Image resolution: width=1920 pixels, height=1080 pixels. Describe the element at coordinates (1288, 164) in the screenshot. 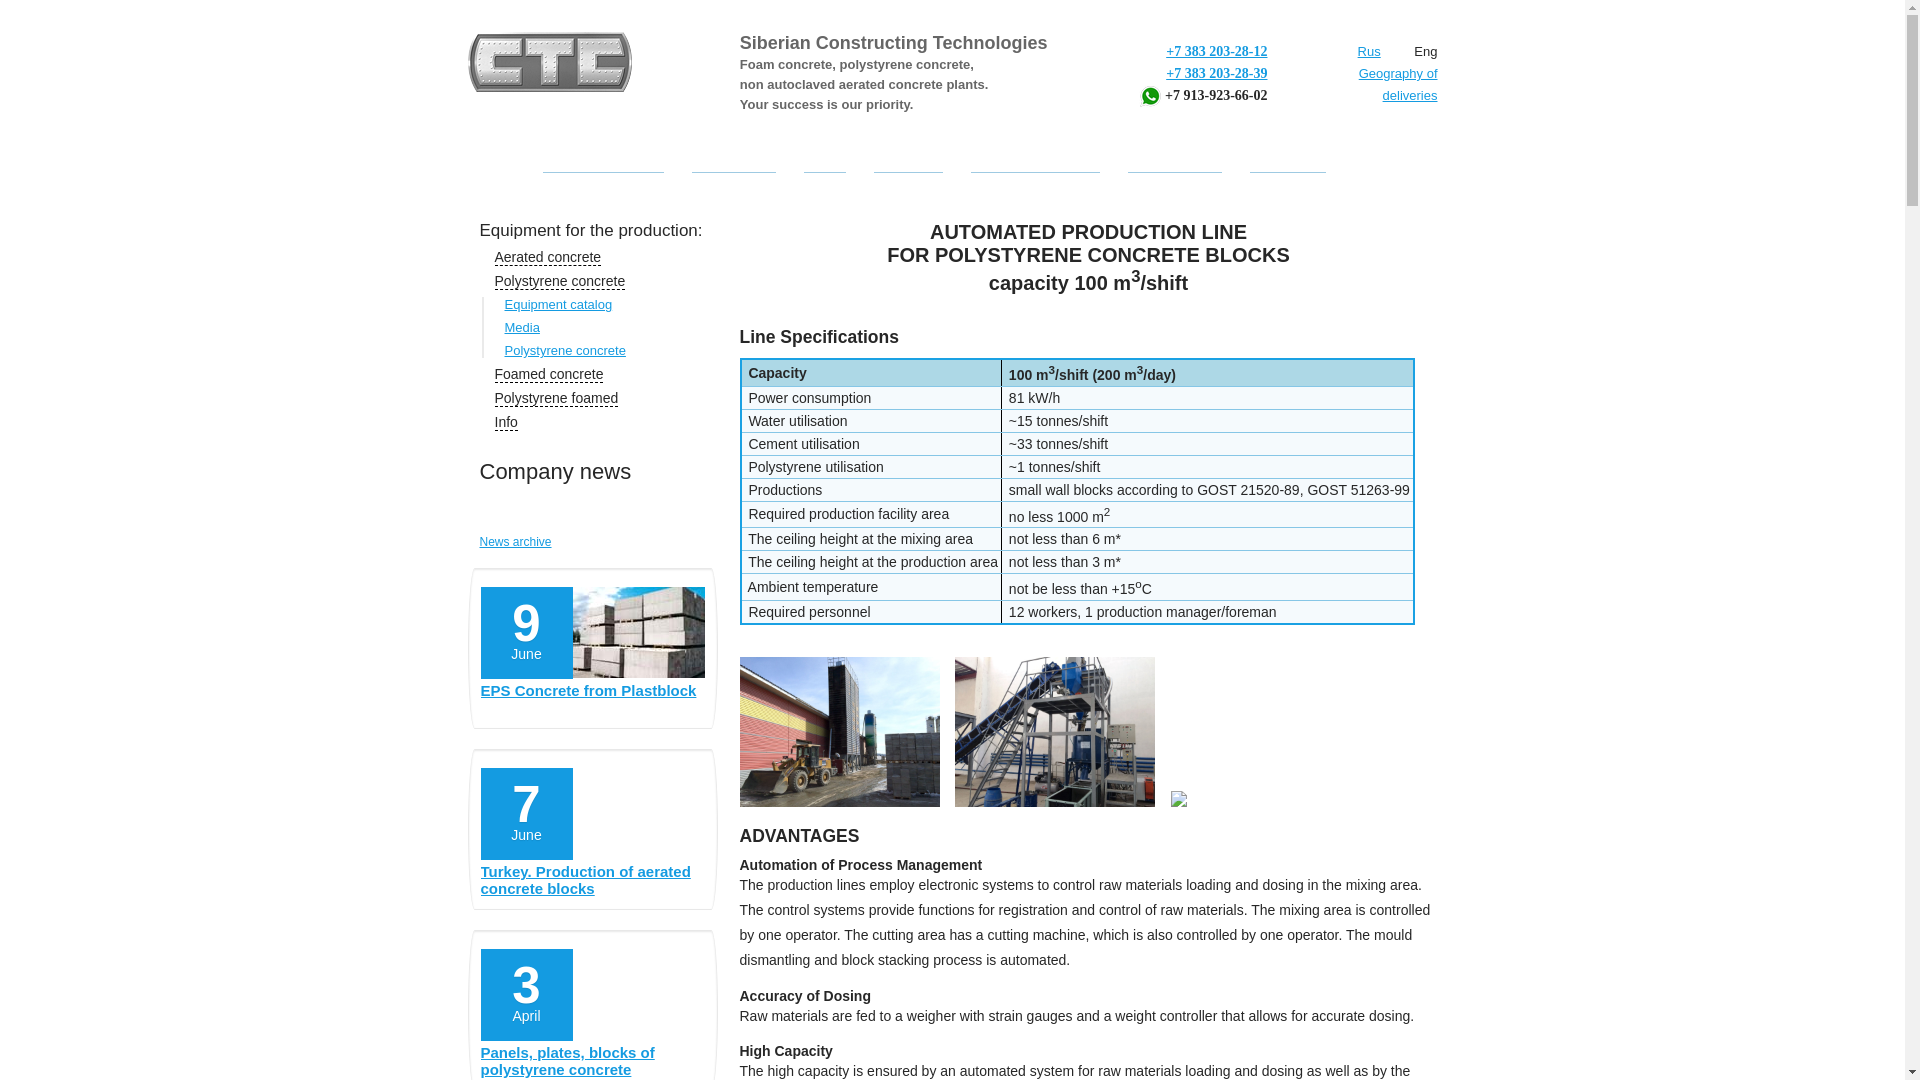

I see `CONTACTS` at that location.